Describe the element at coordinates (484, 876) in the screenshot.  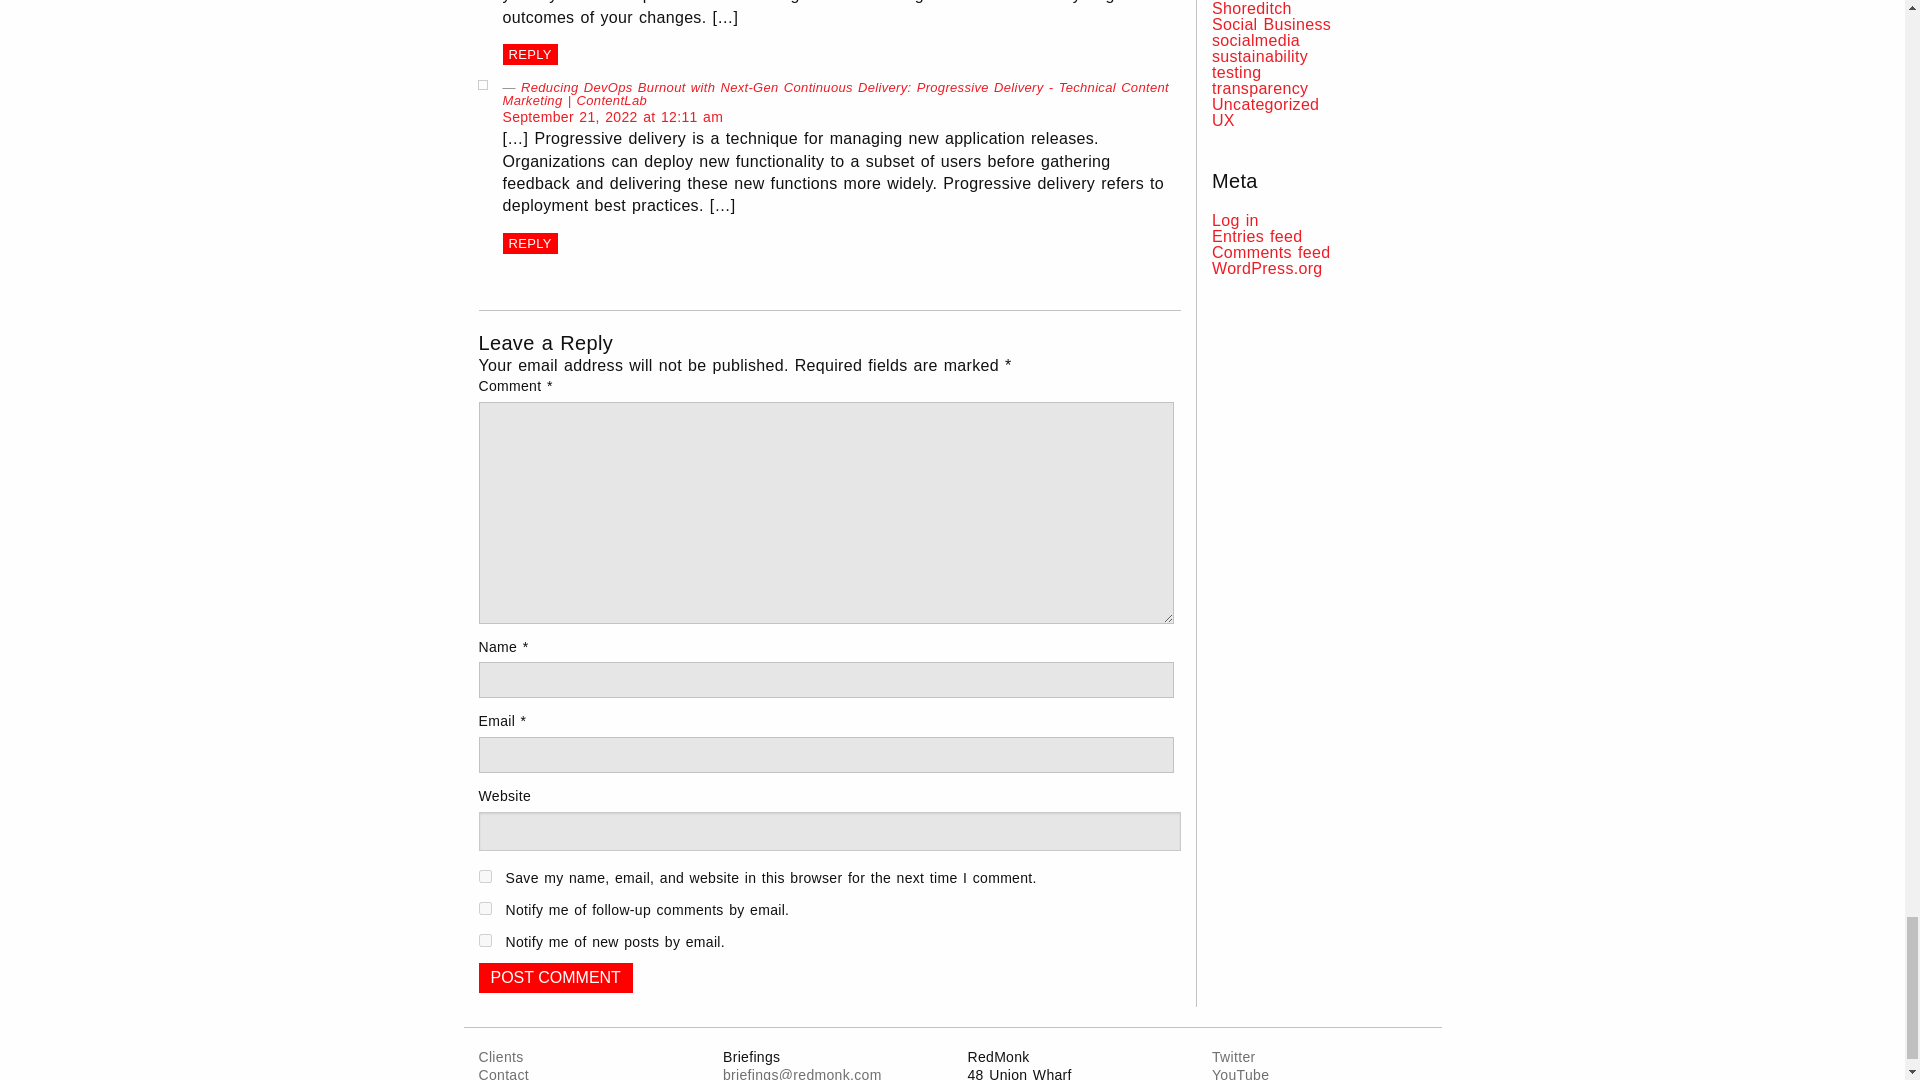
I see `yes` at that location.